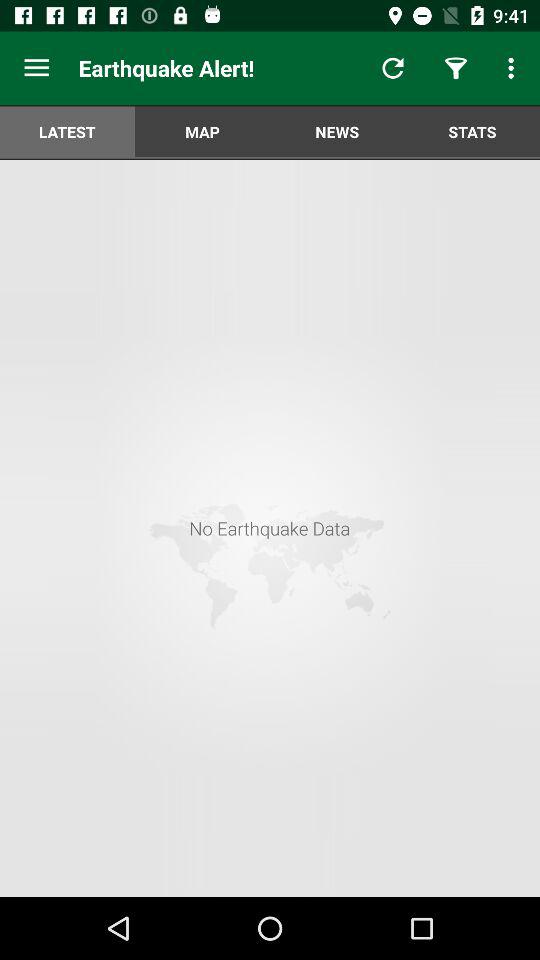 Image resolution: width=540 pixels, height=960 pixels. What do you see at coordinates (36, 68) in the screenshot?
I see `turn on item to the left of earthquake alert!` at bounding box center [36, 68].